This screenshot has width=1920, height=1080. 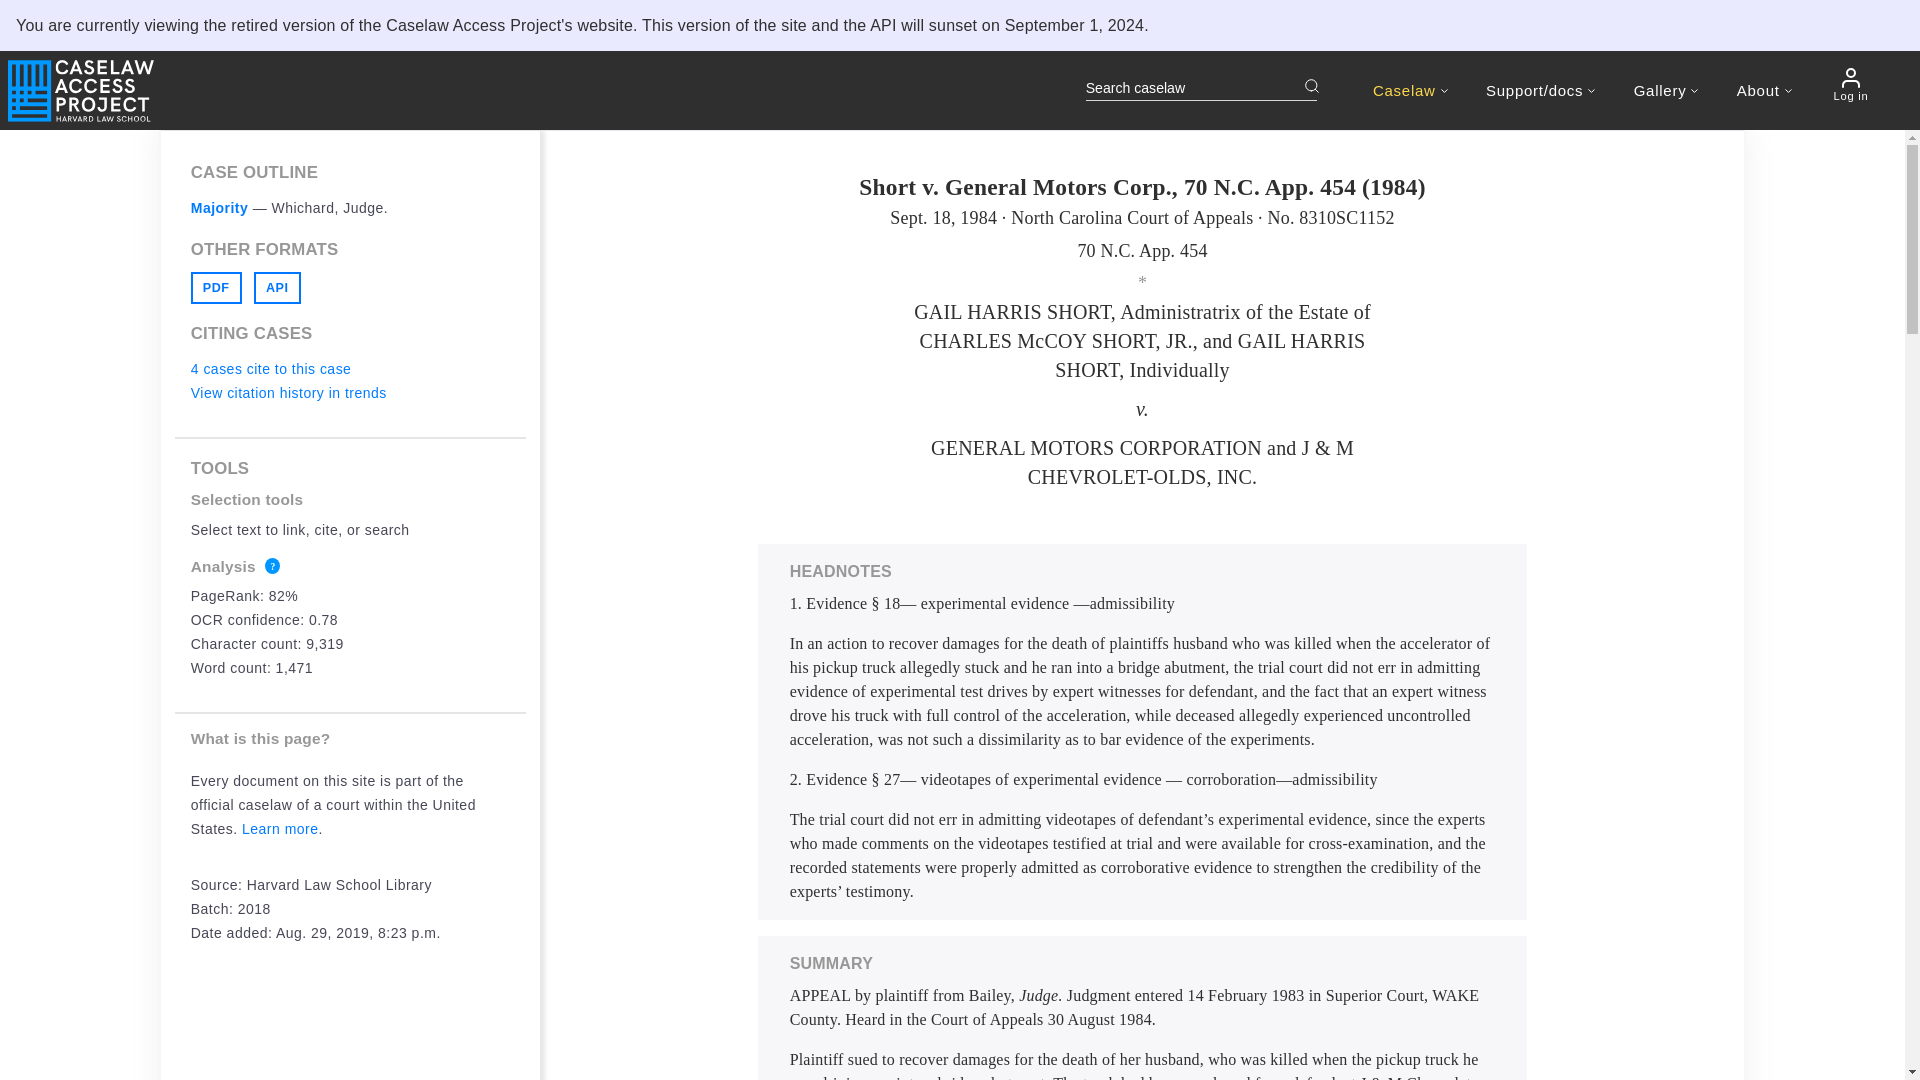 What do you see at coordinates (288, 392) in the screenshot?
I see `View citation history in trends` at bounding box center [288, 392].